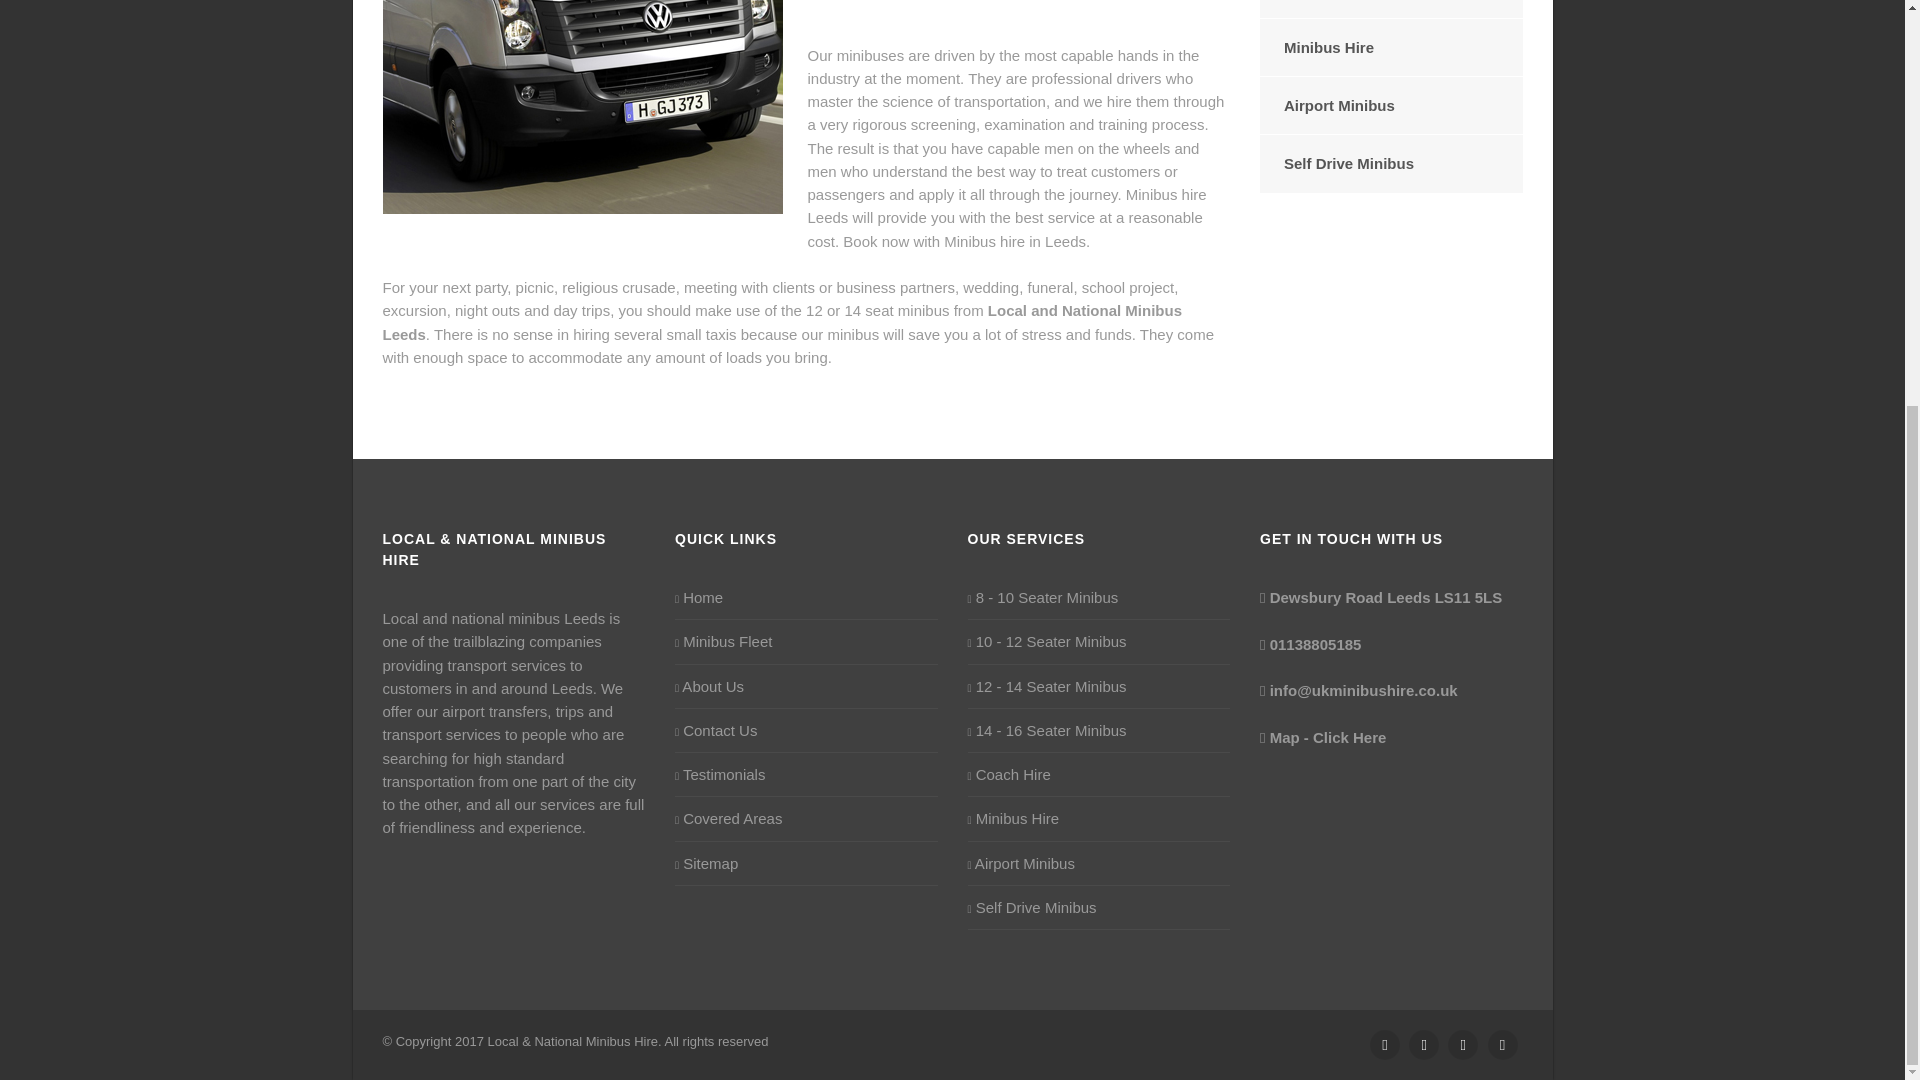  I want to click on 12 - 14 Seater Minibus, so click(1047, 686).